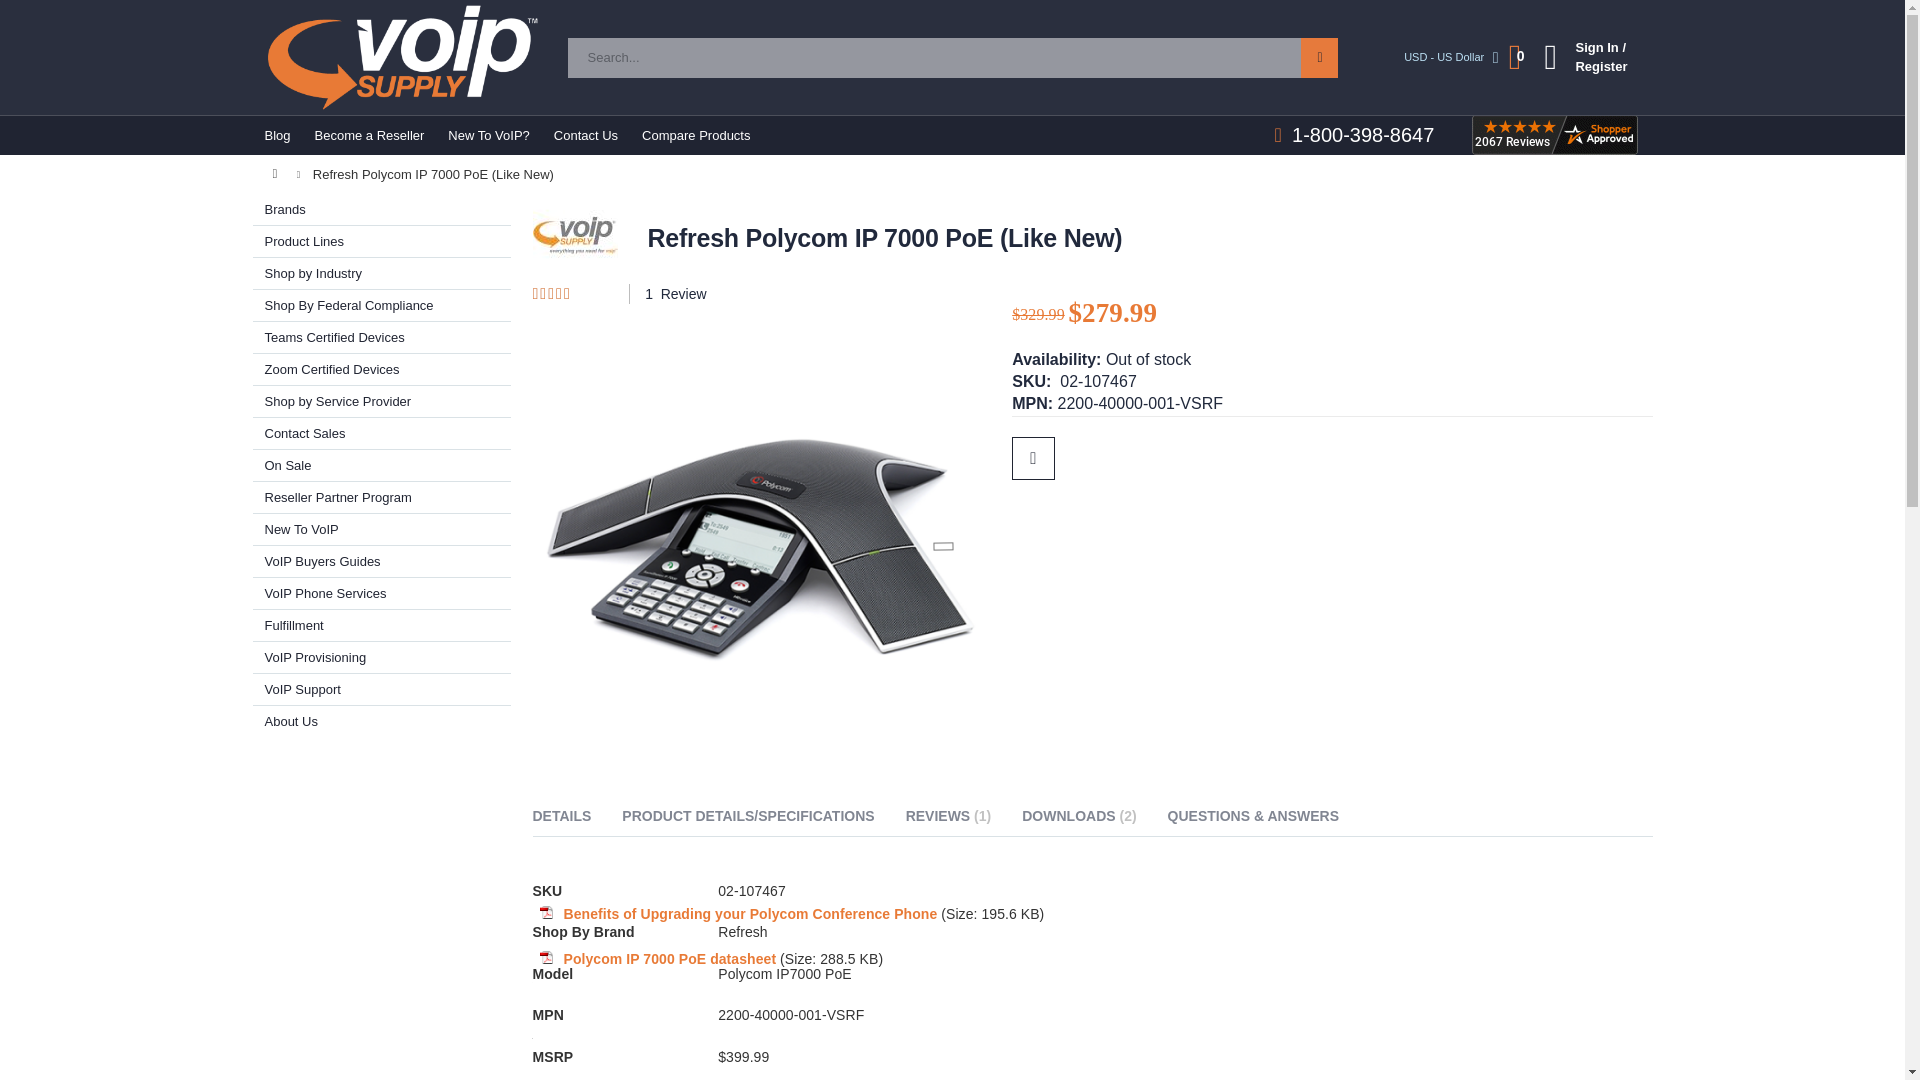  What do you see at coordinates (1318, 57) in the screenshot?
I see `Search` at bounding box center [1318, 57].